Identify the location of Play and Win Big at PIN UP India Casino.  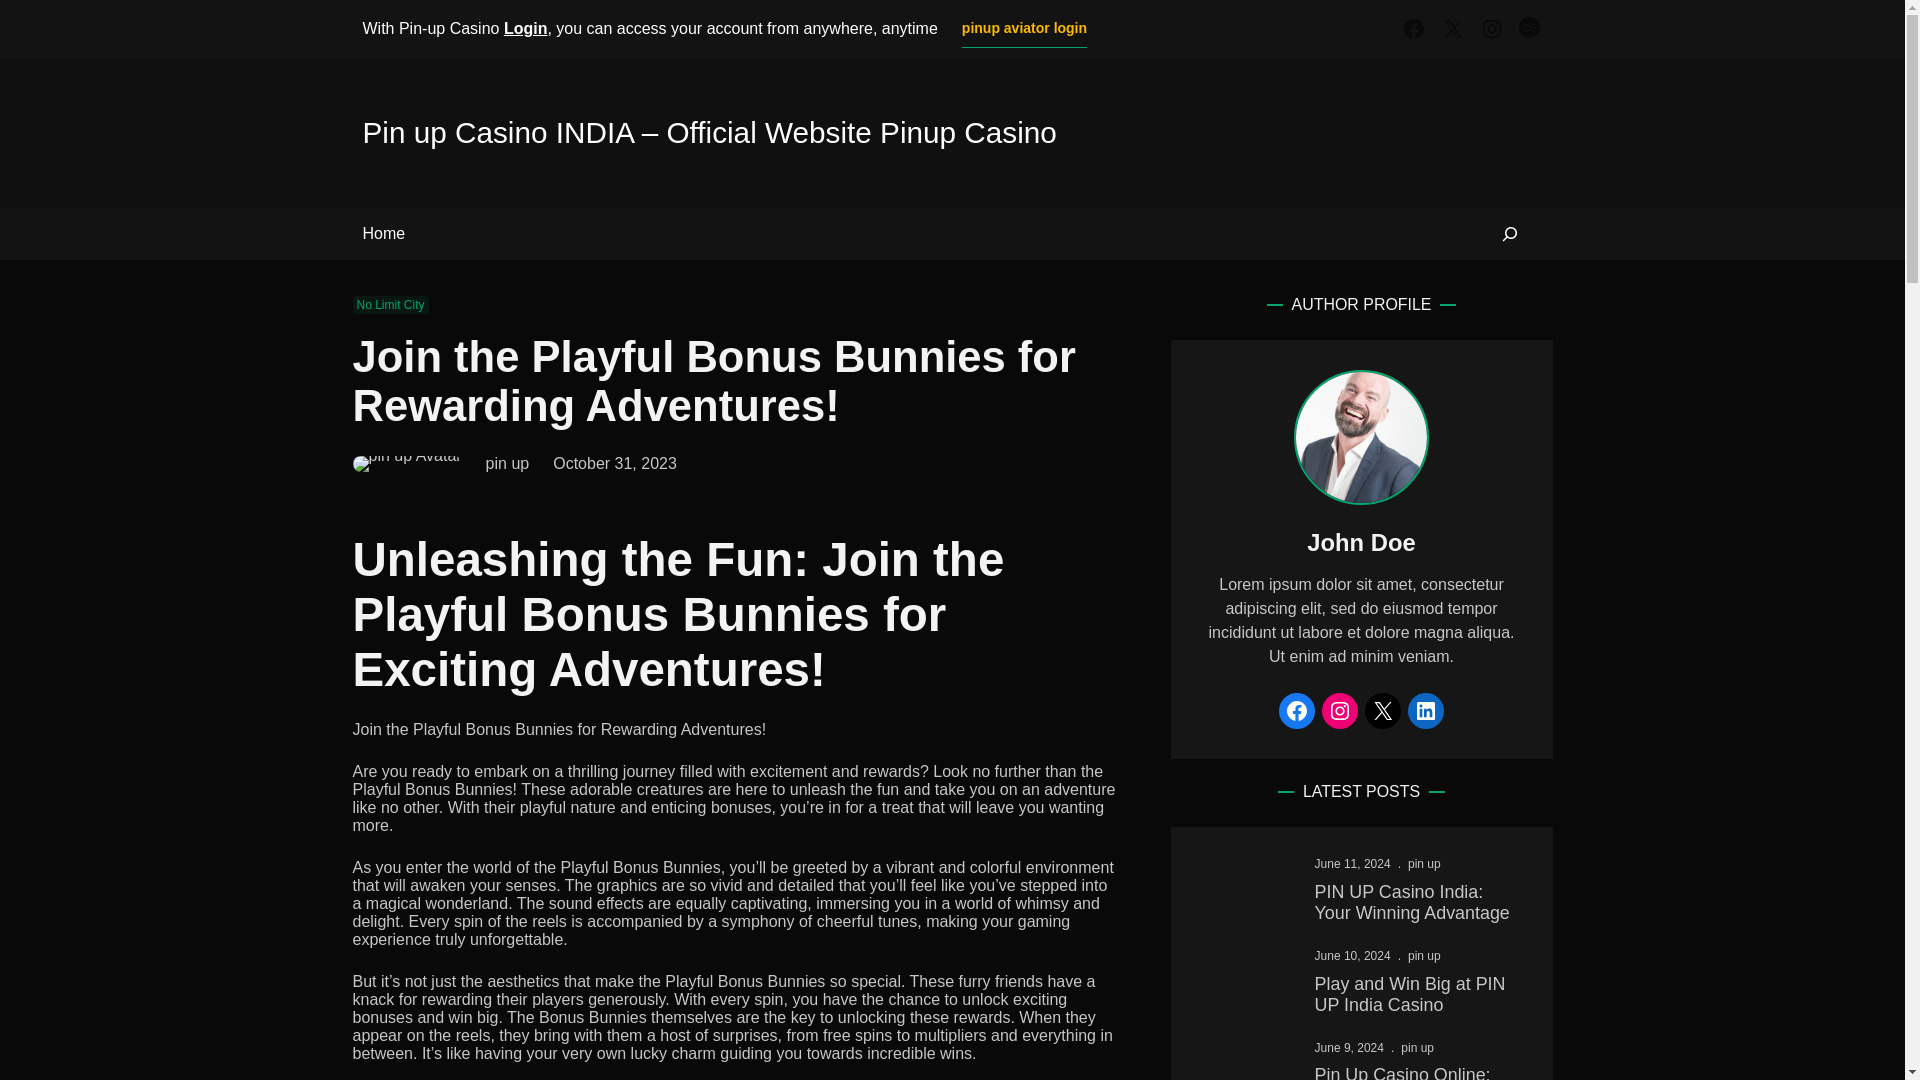
(1418, 996).